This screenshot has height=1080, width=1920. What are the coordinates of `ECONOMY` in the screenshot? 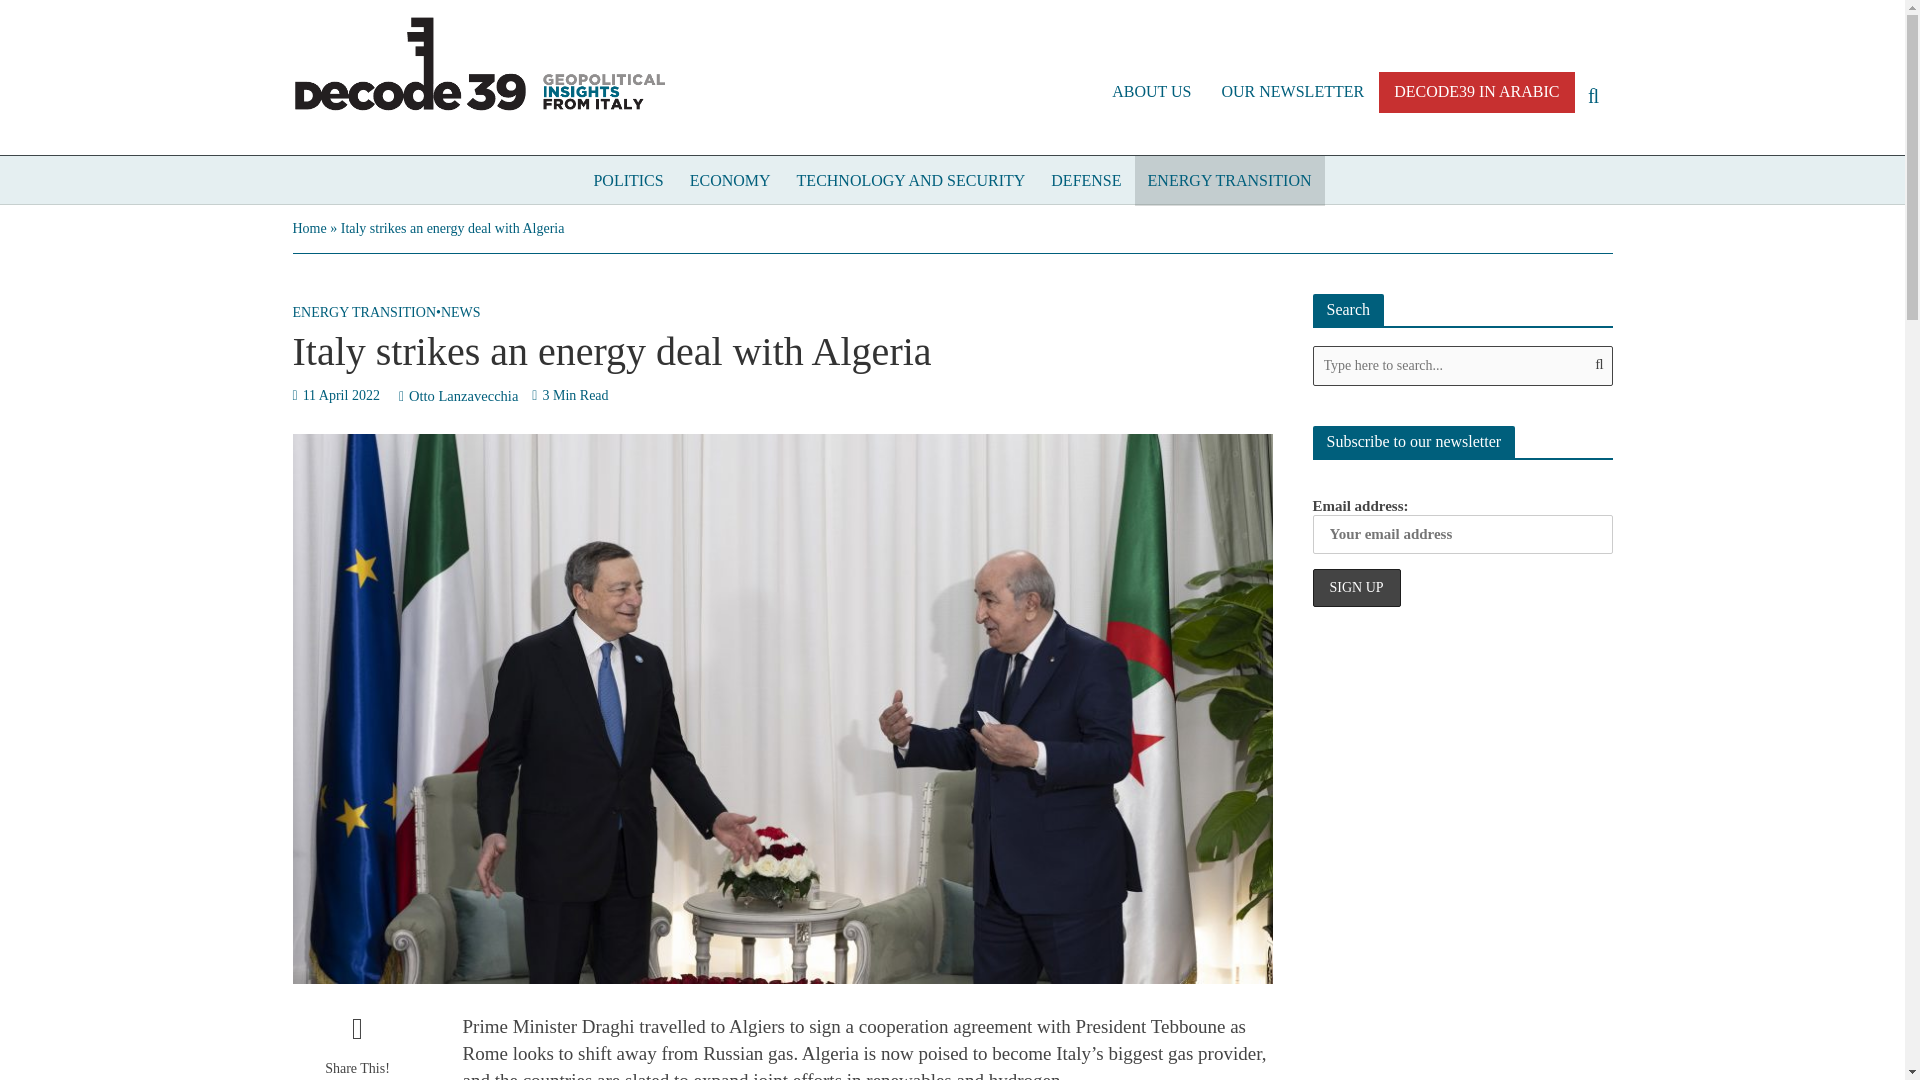 It's located at (730, 180).